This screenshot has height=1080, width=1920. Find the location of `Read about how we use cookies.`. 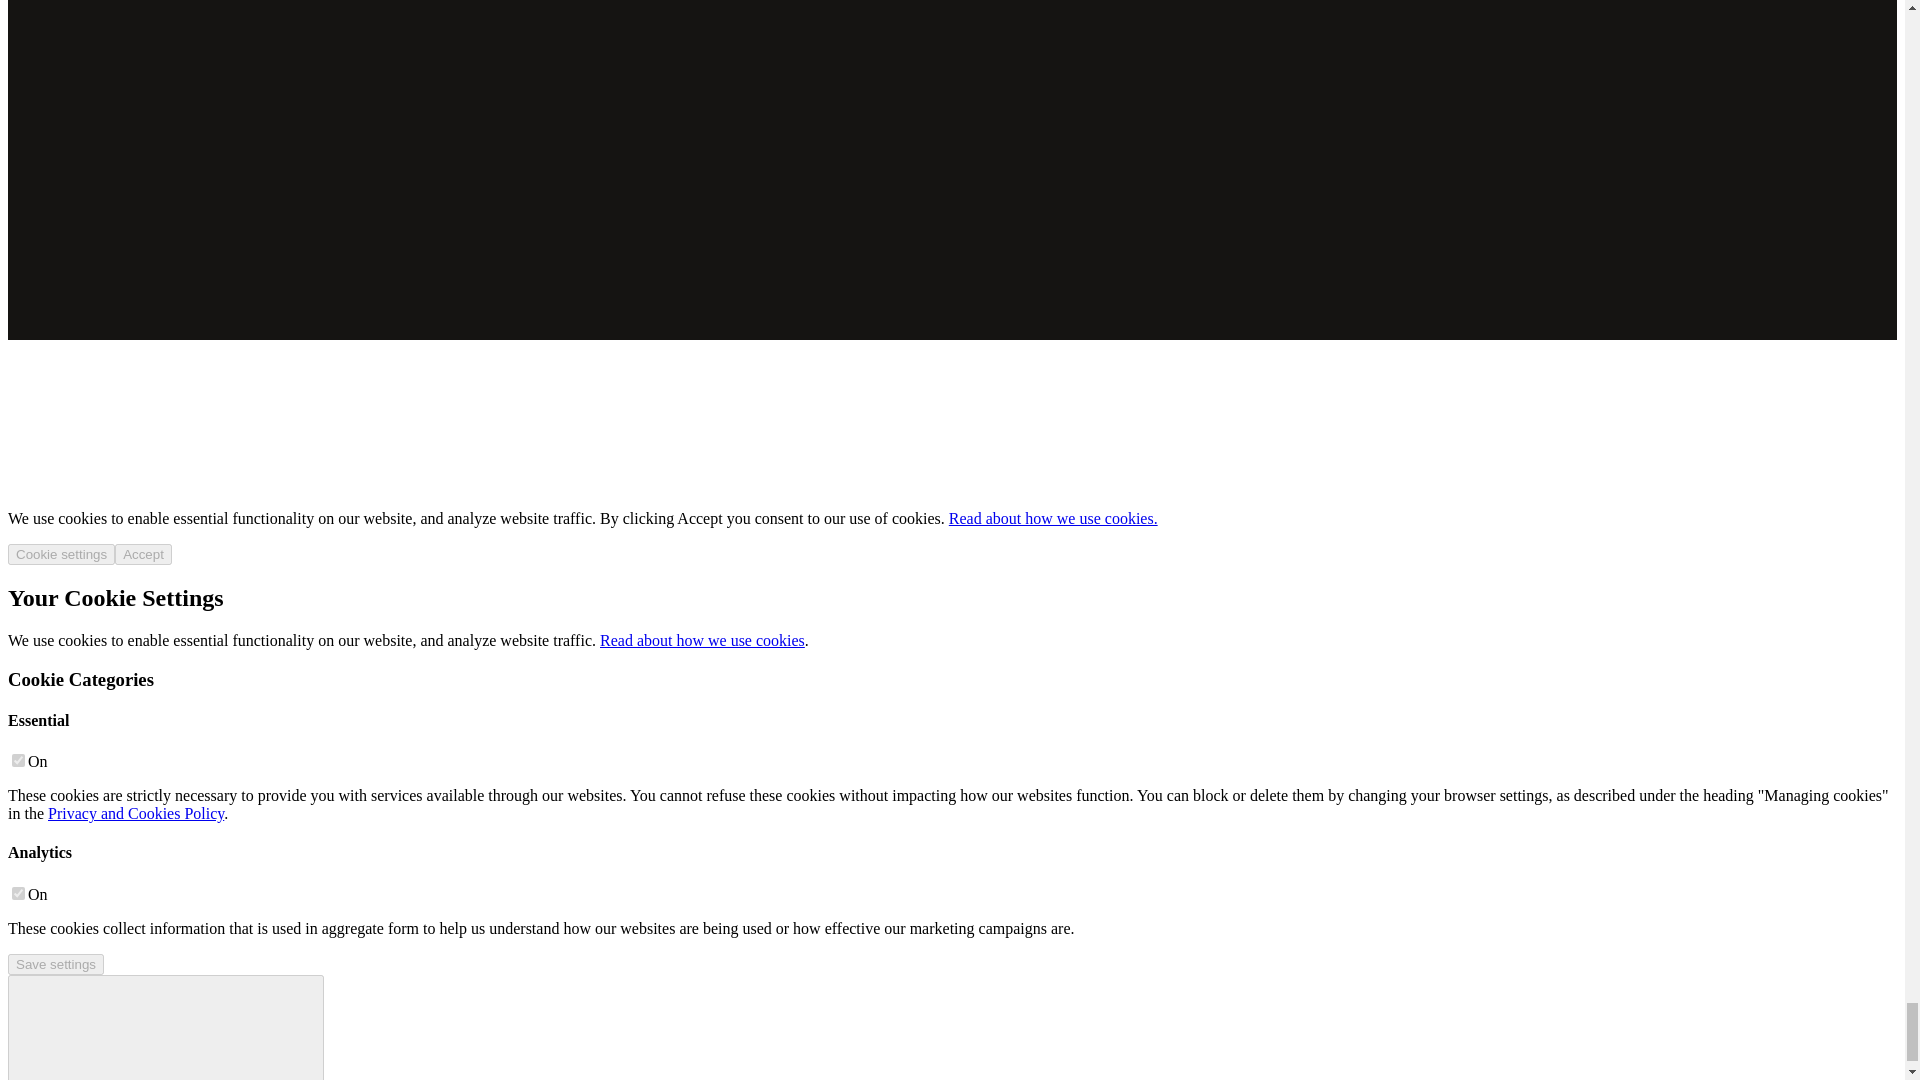

Read about how we use cookies. is located at coordinates (1052, 518).